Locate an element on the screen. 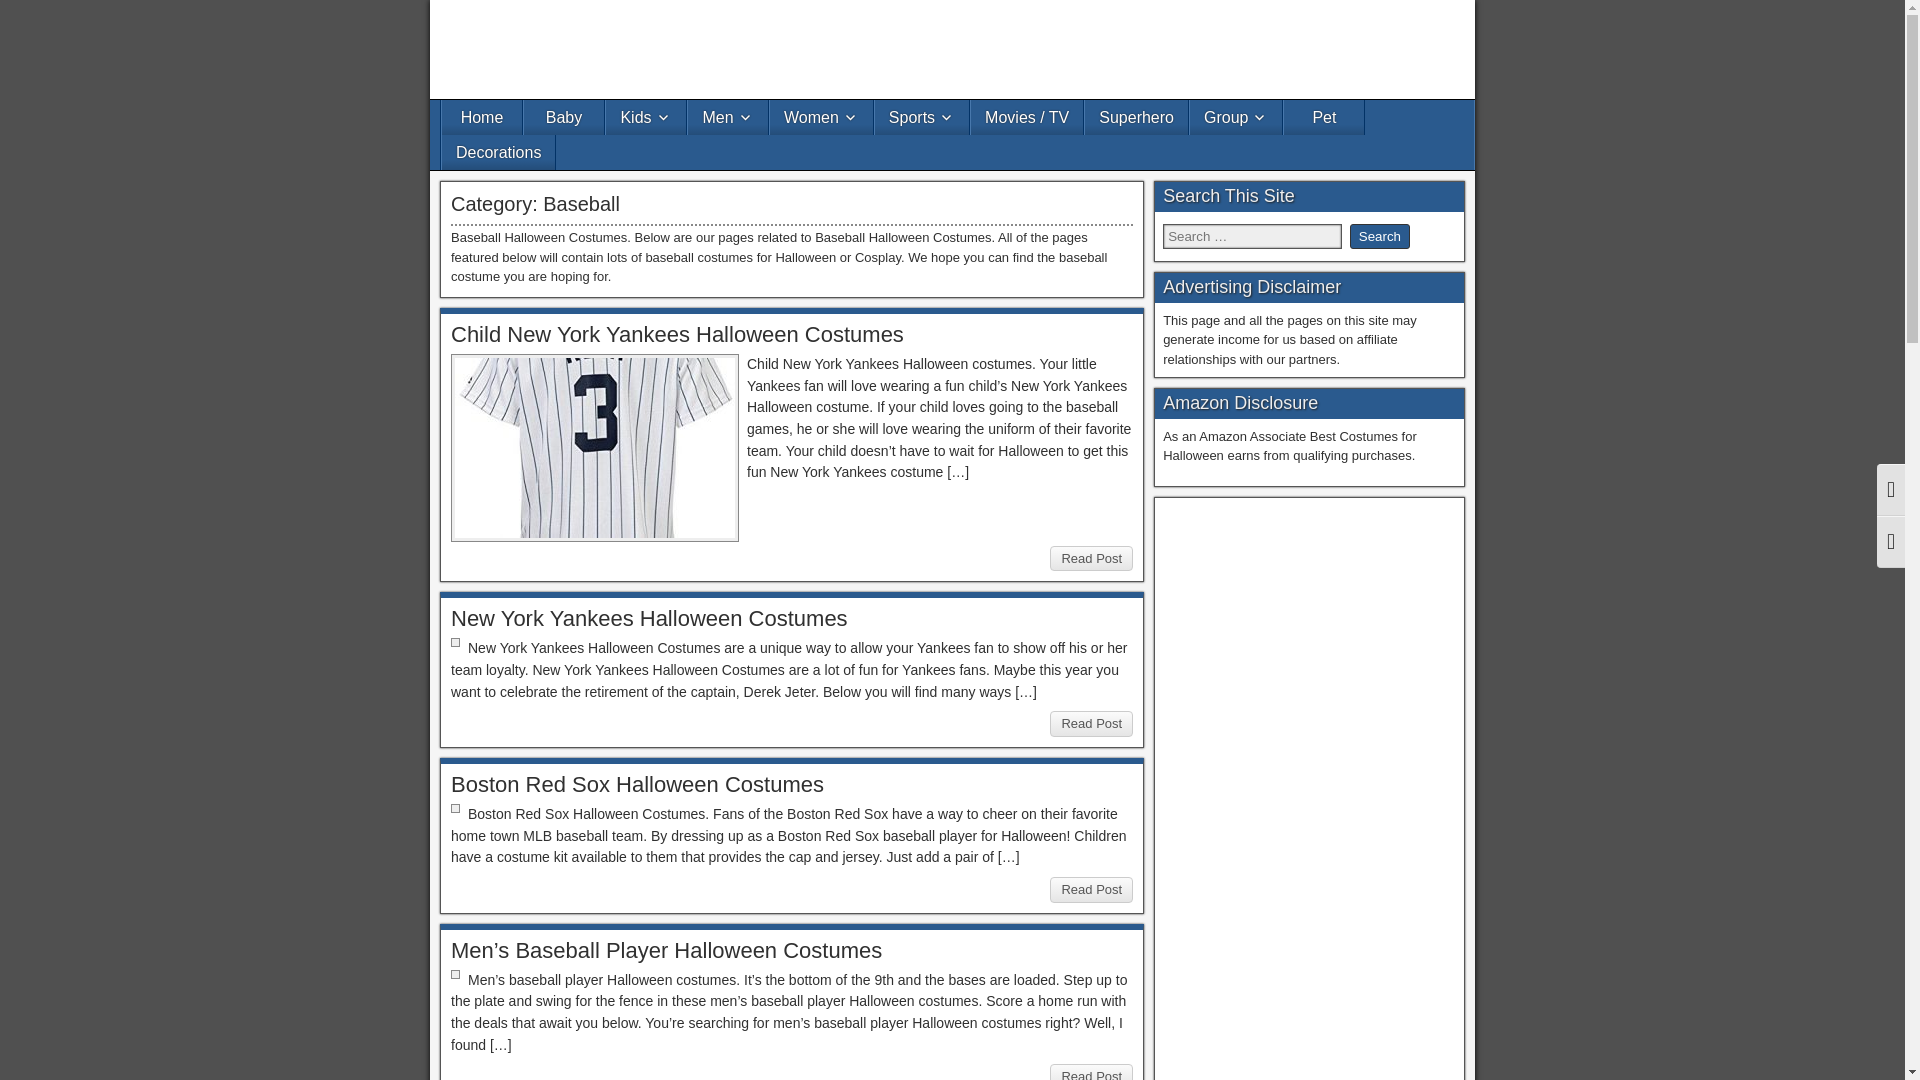 Image resolution: width=1920 pixels, height=1080 pixels. Read Post is located at coordinates (1091, 889).